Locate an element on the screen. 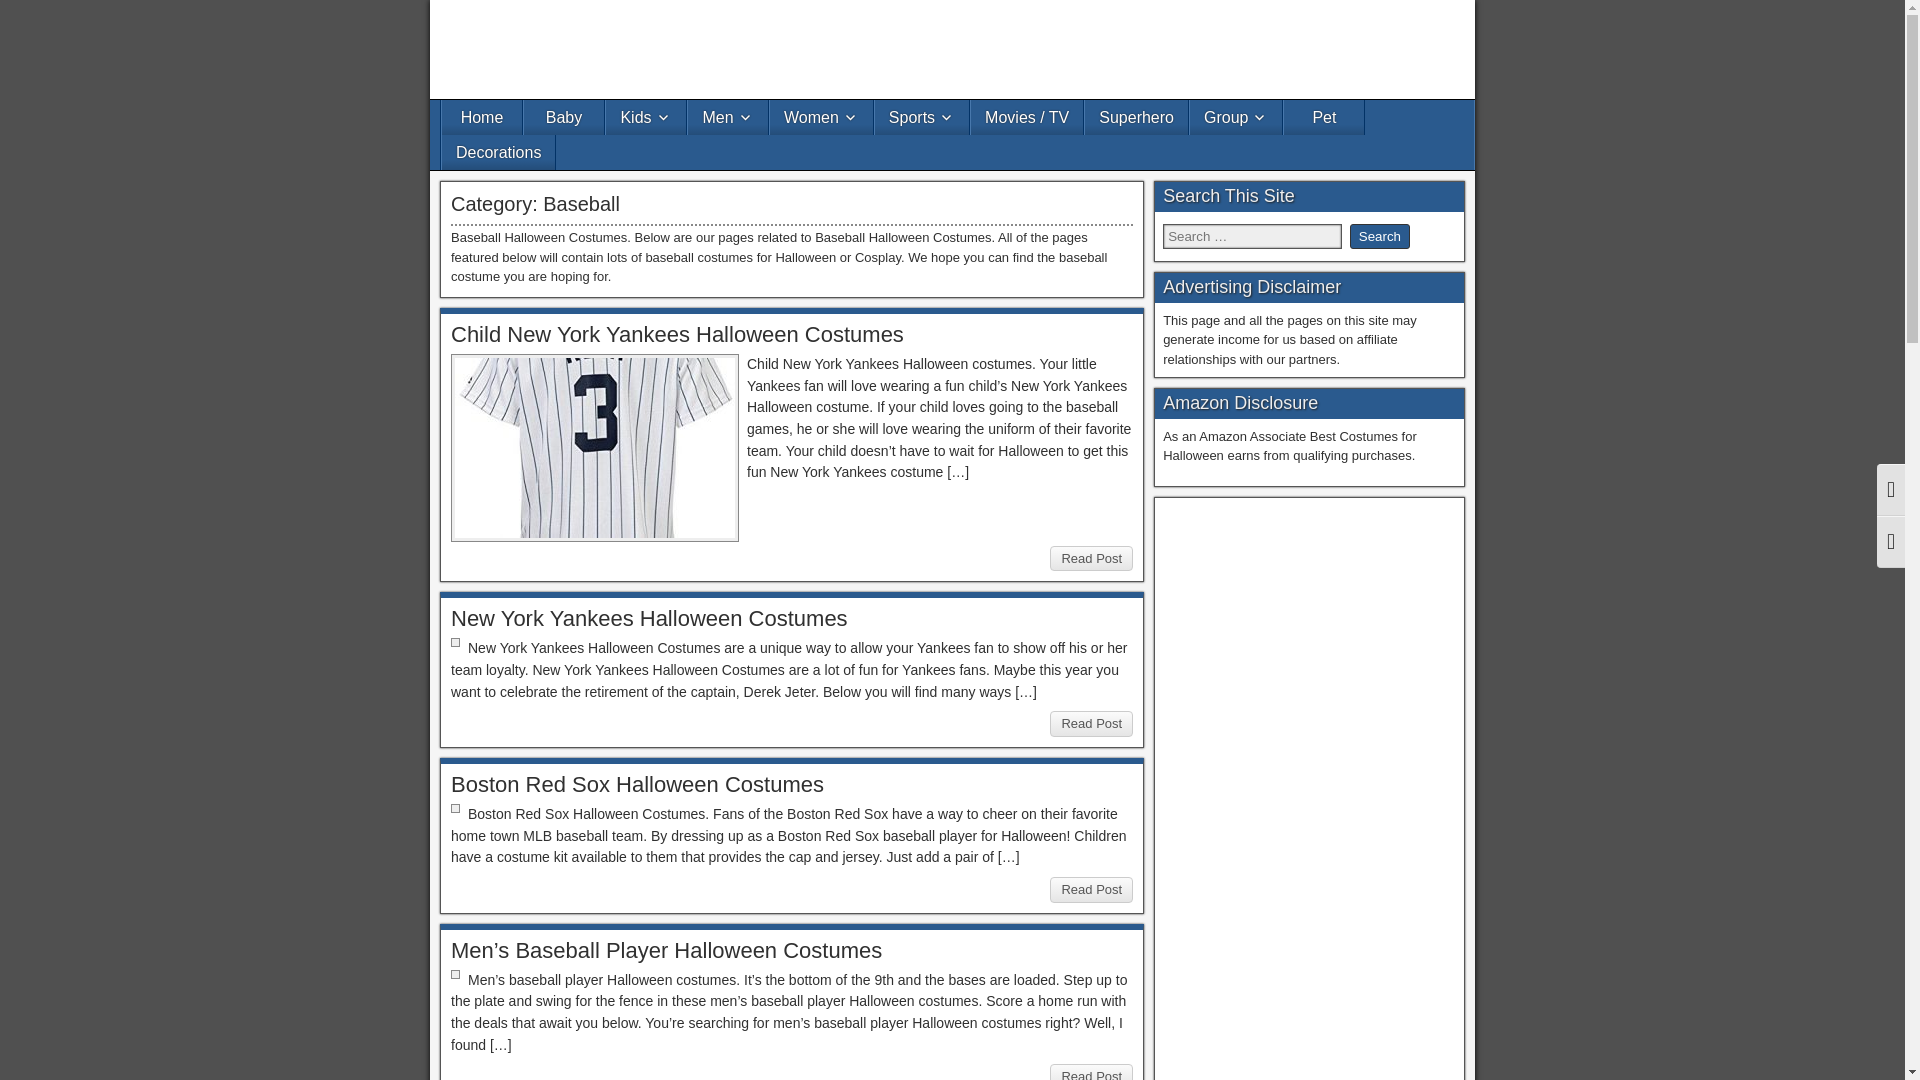 Image resolution: width=1920 pixels, height=1080 pixels. Read Post is located at coordinates (1091, 889).